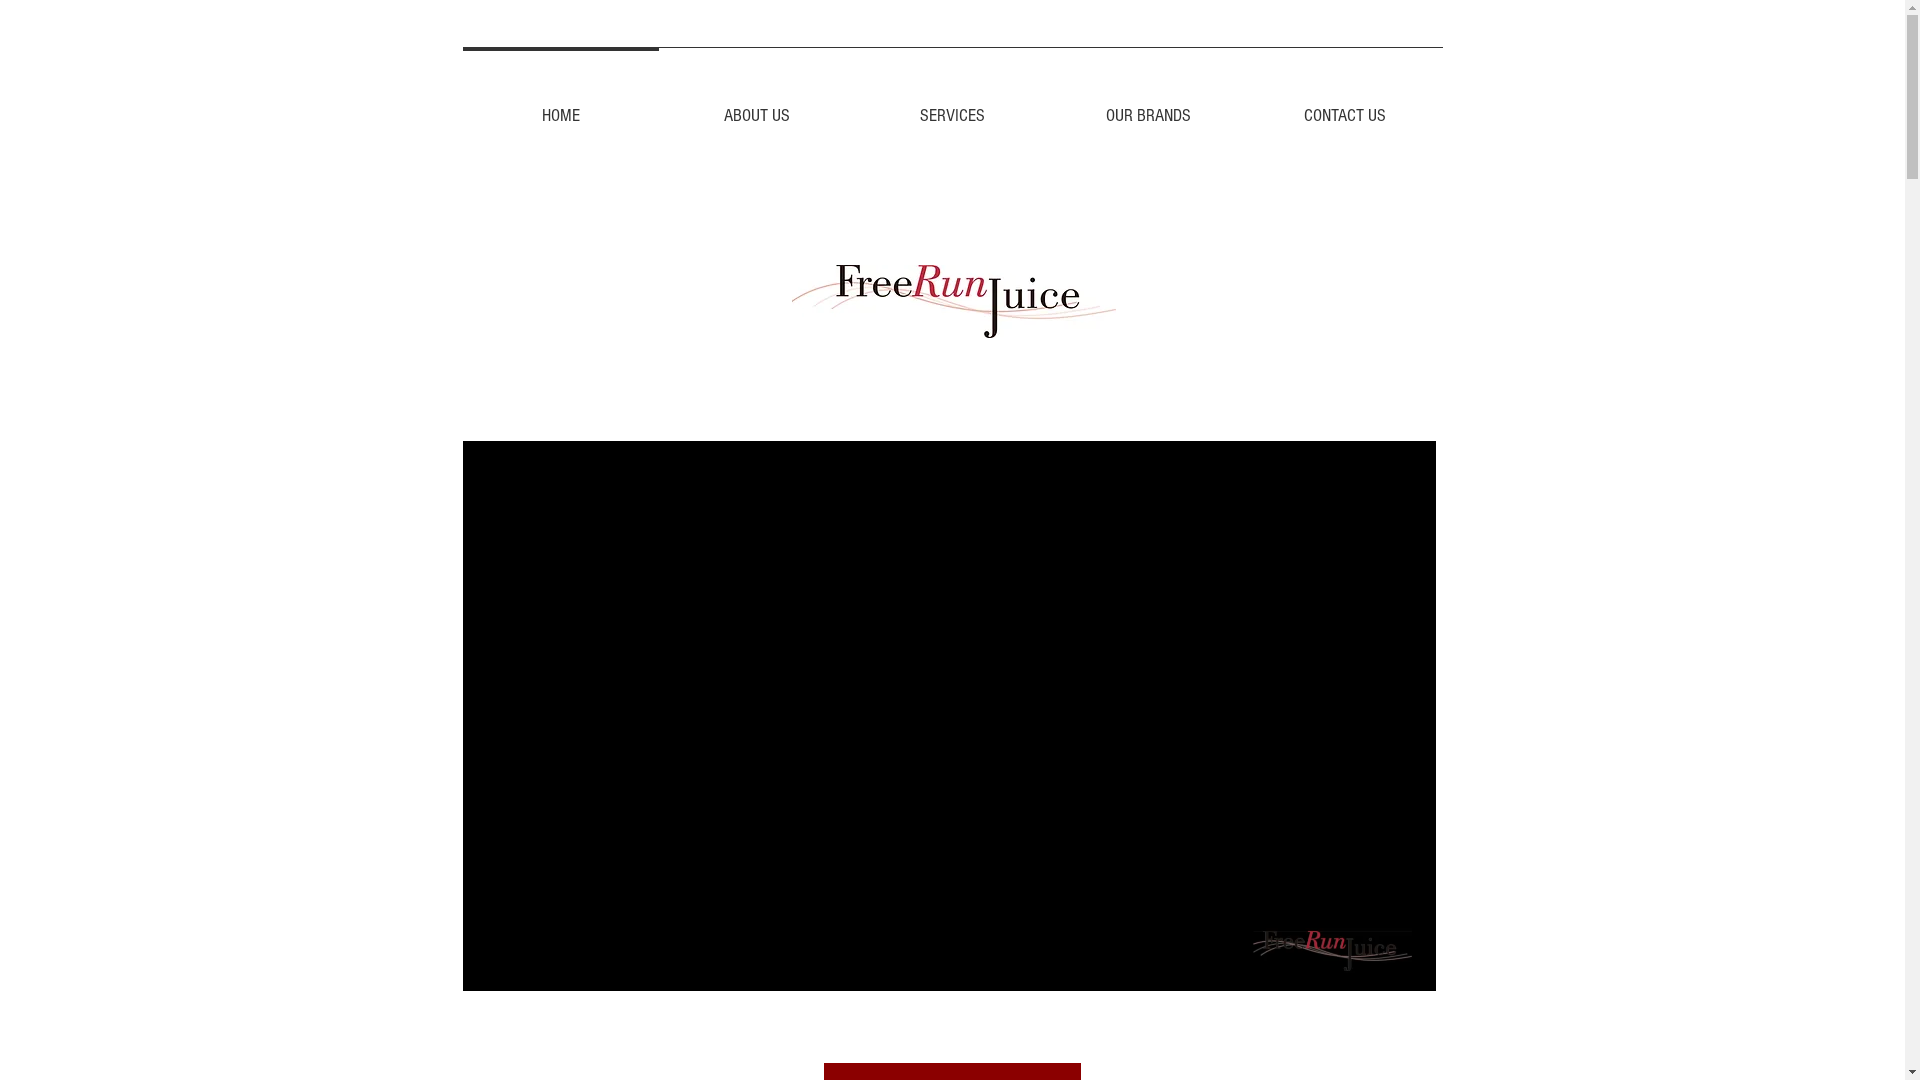 The image size is (1920, 1080). What do you see at coordinates (952, 107) in the screenshot?
I see `SERVICES` at bounding box center [952, 107].